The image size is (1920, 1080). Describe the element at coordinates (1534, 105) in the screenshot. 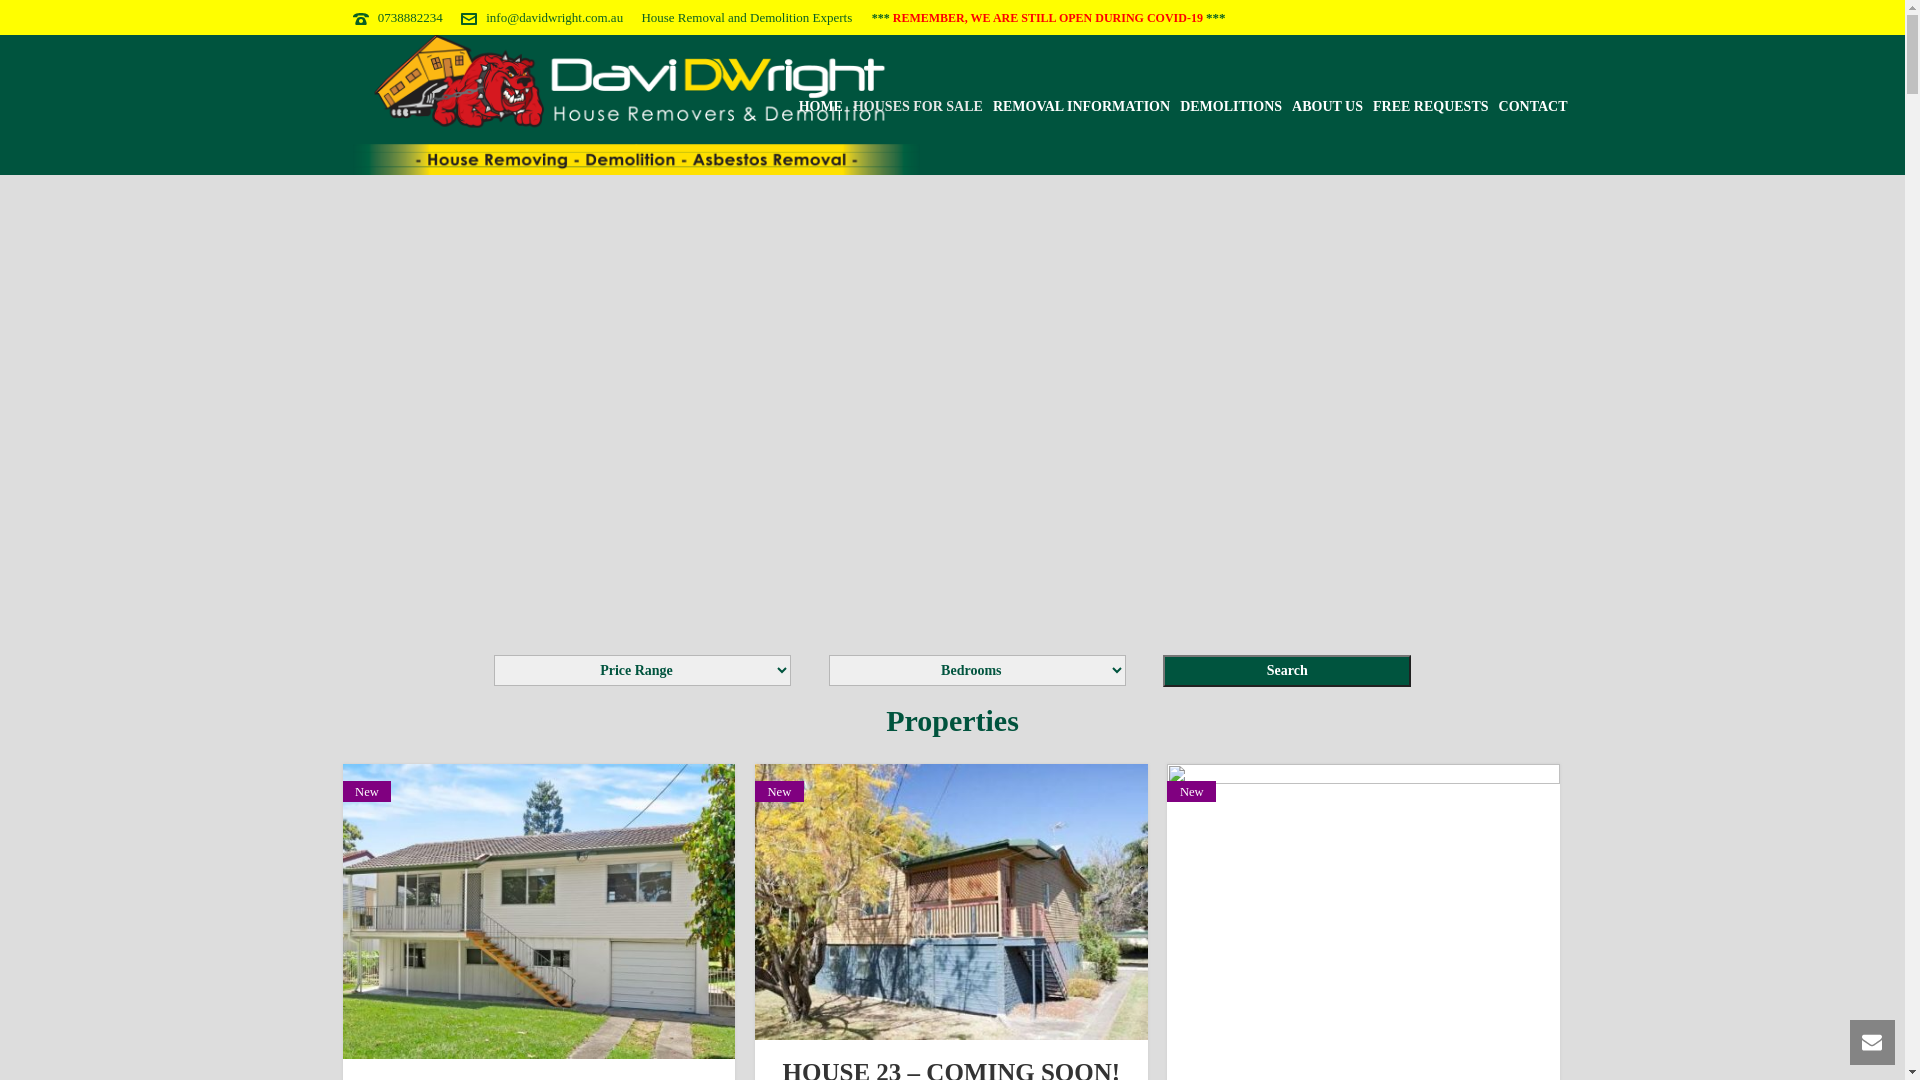

I see `CONTACT` at that location.